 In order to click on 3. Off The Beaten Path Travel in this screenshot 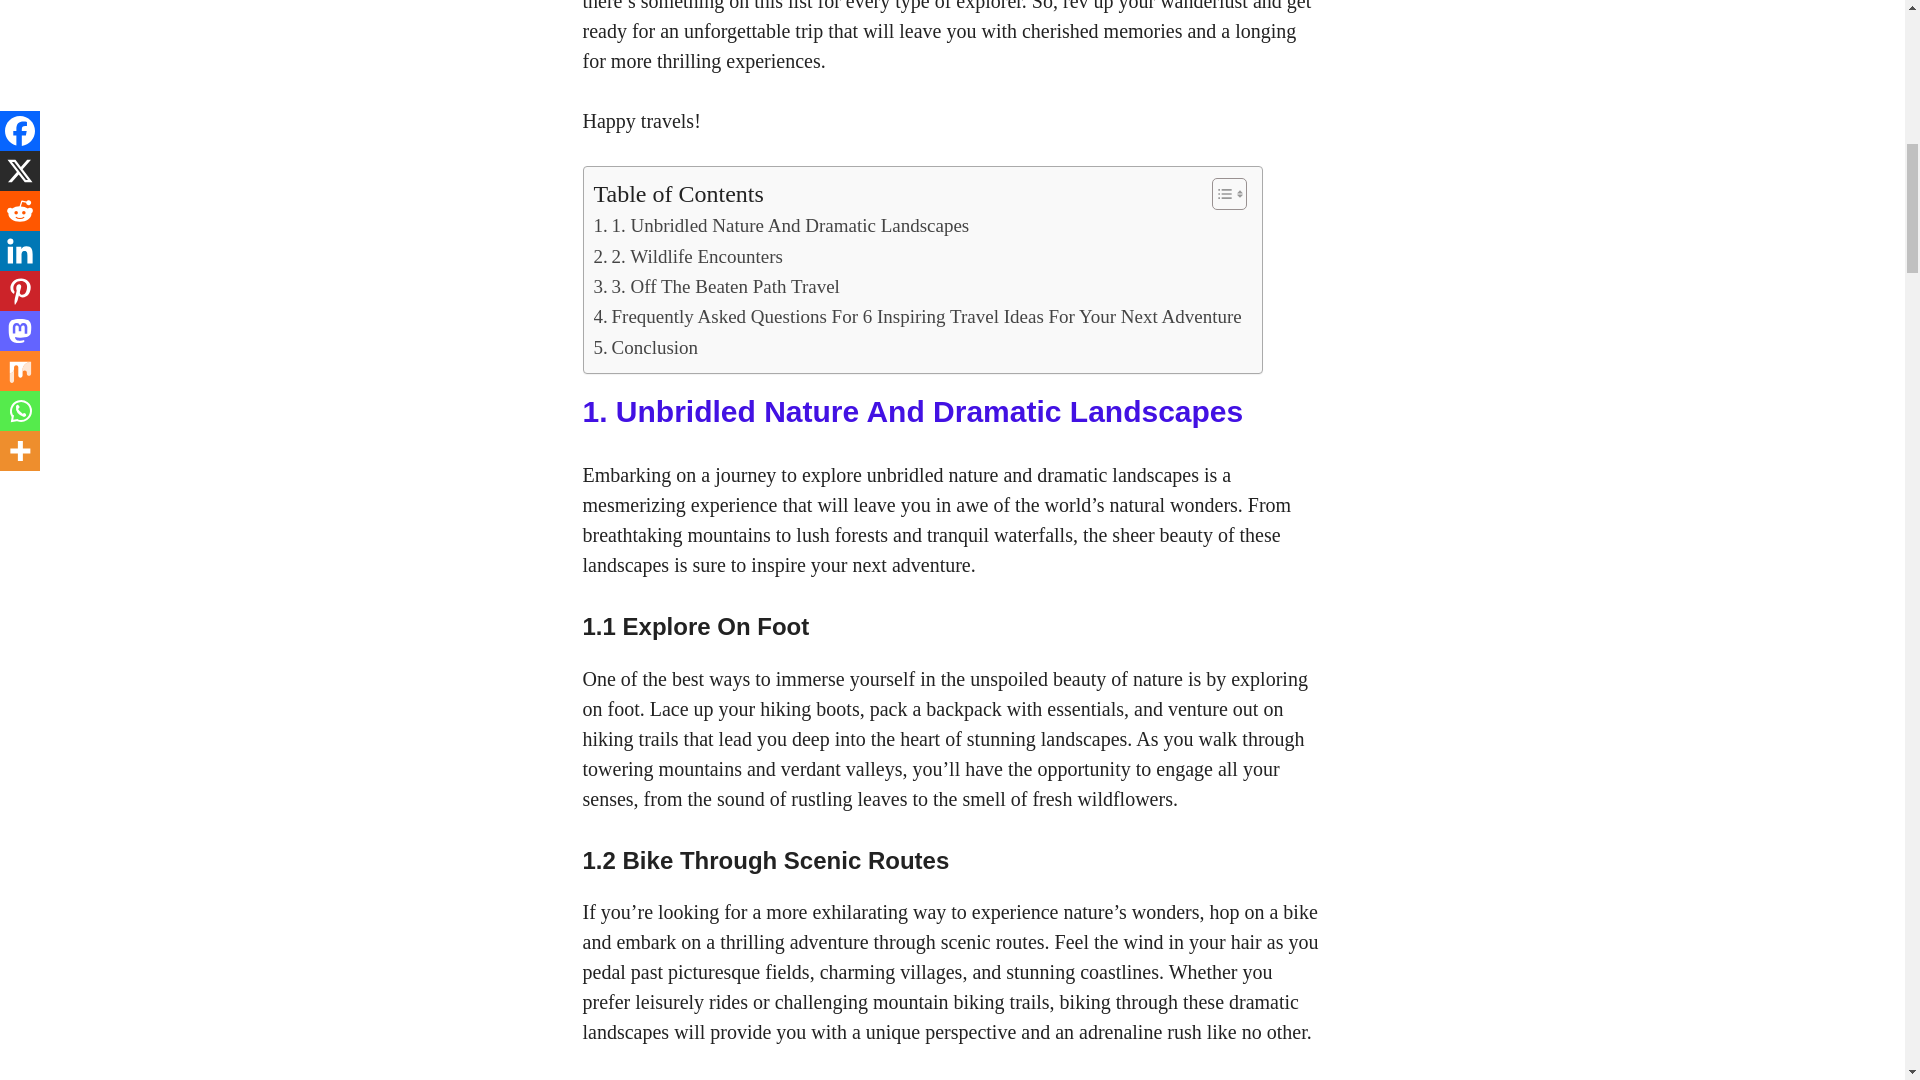, I will do `click(716, 287)`.